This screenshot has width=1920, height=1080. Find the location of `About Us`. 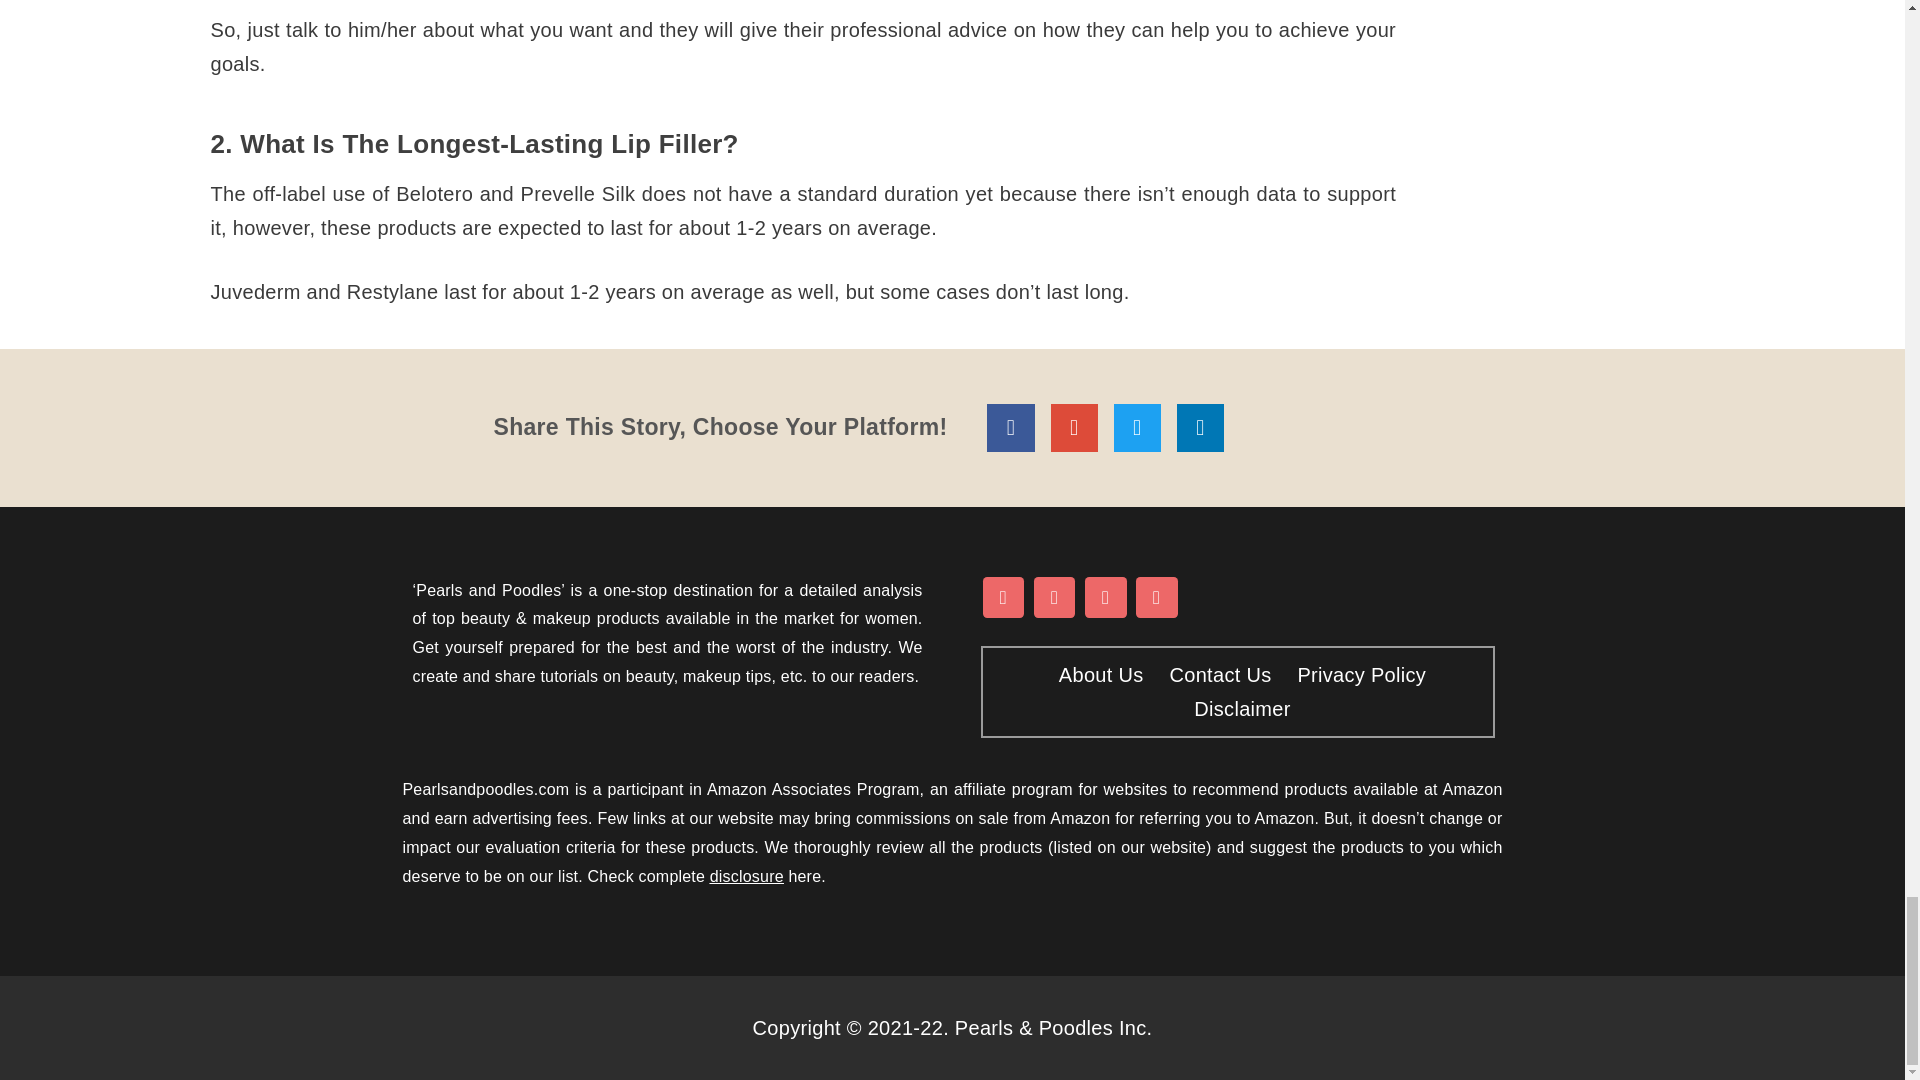

About Us is located at coordinates (1096, 674).